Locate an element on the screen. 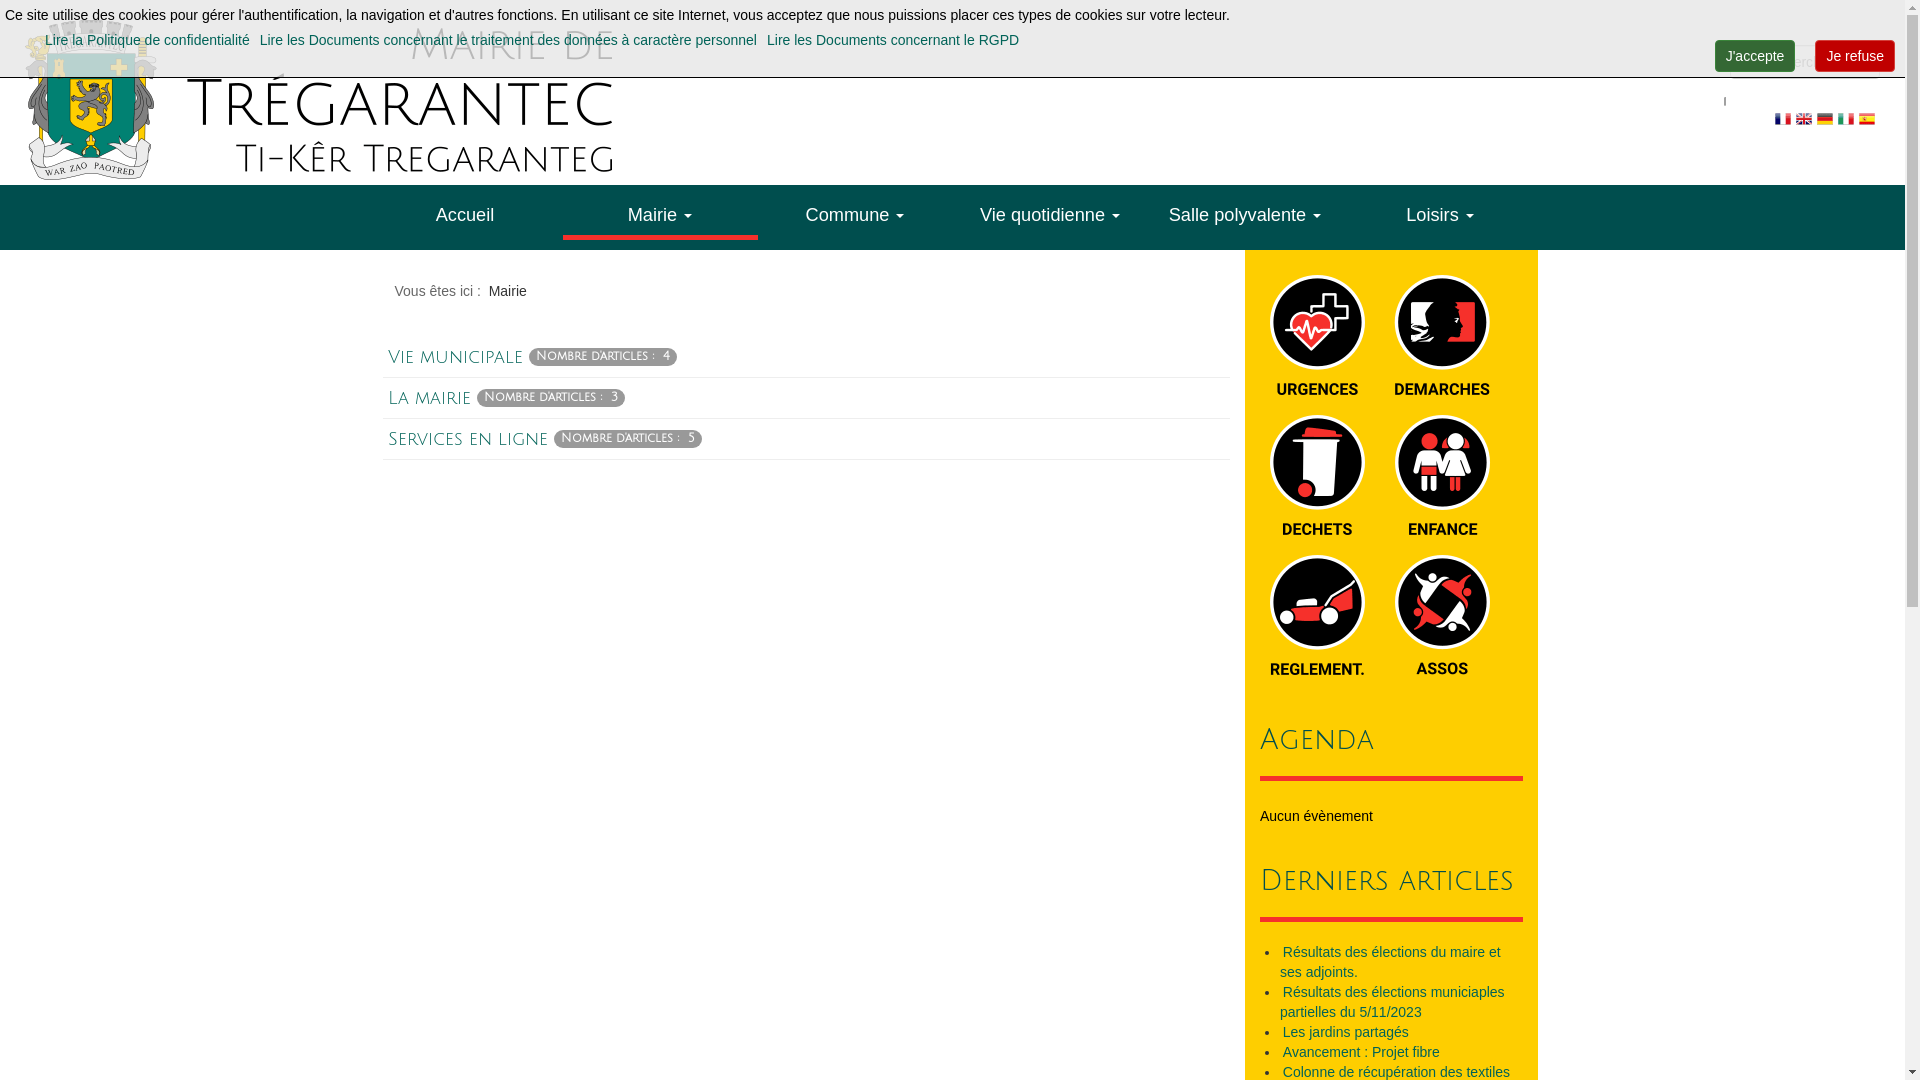  Enfance is located at coordinates (1442, 475).